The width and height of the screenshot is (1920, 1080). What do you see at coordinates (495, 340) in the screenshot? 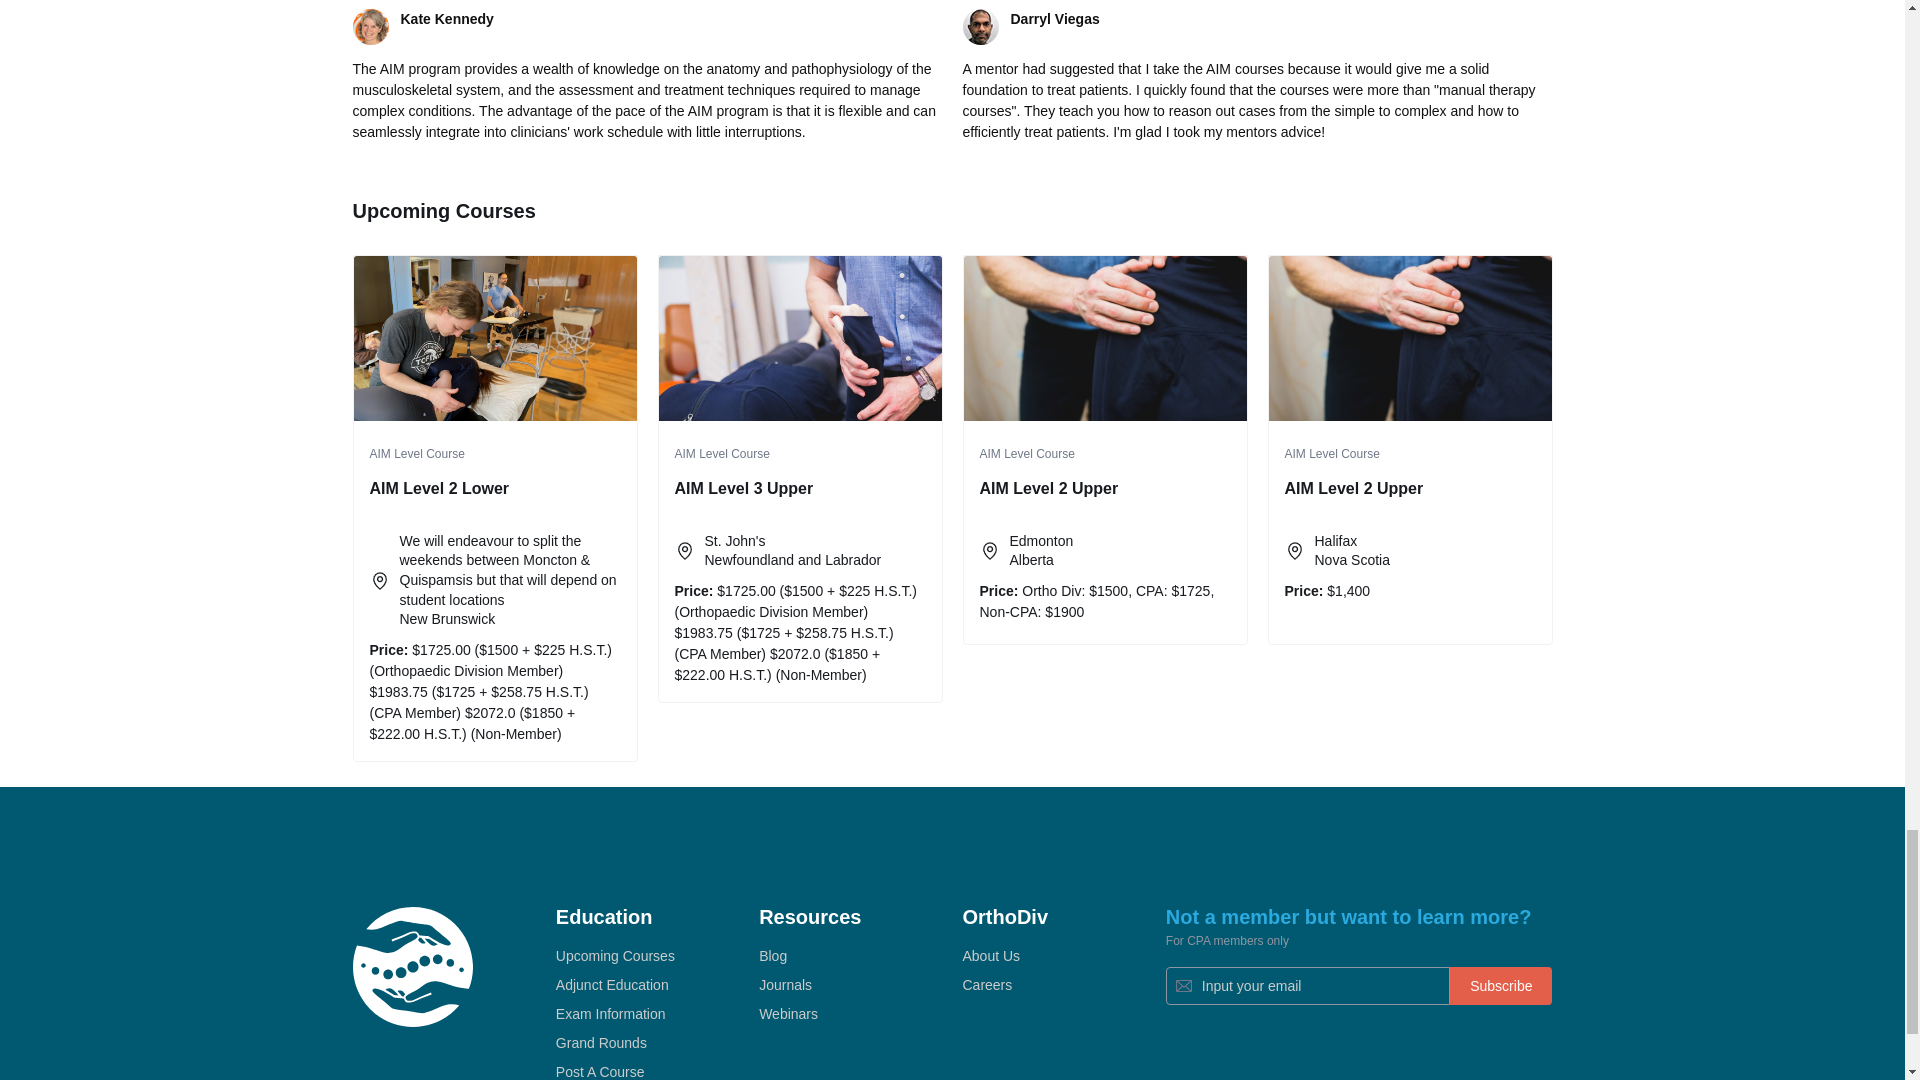
I see `AIM Level 2 Lower` at bounding box center [495, 340].